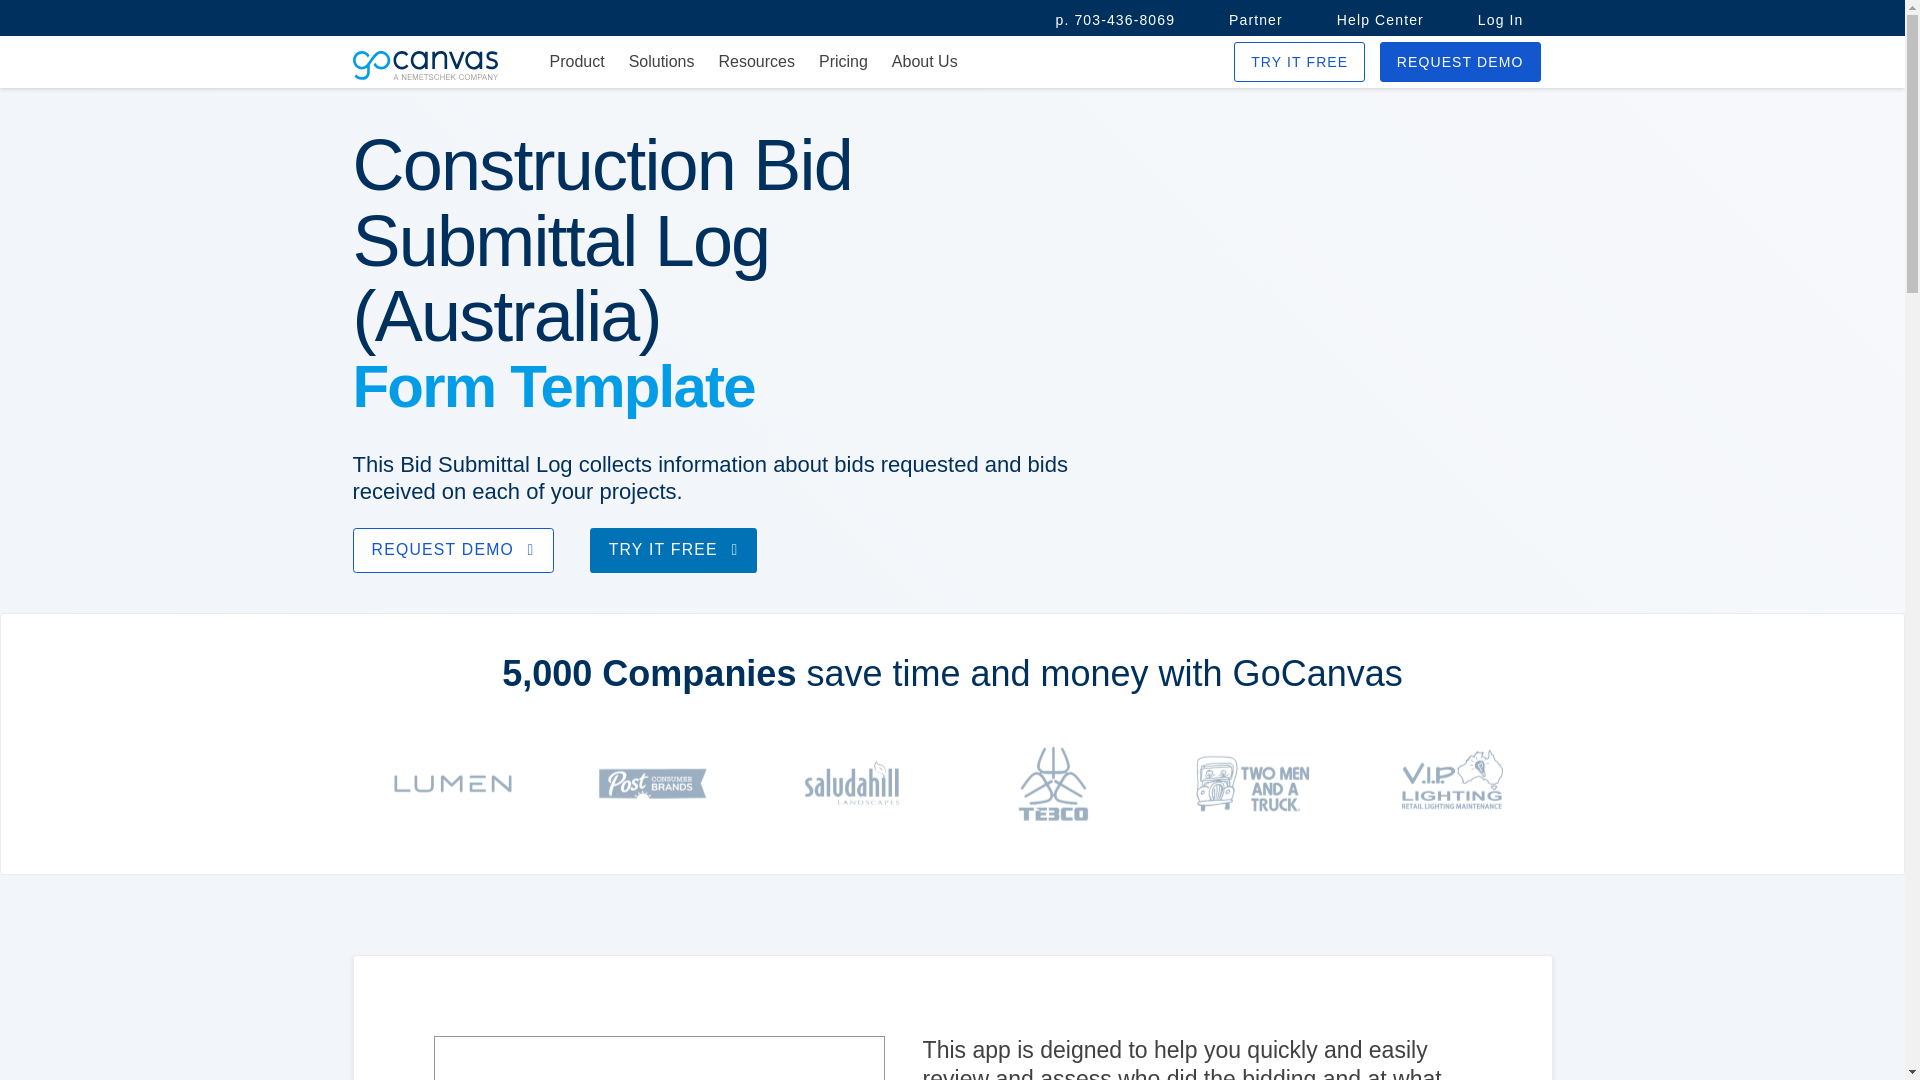 Image resolution: width=1920 pixels, height=1080 pixels. Describe the element at coordinates (674, 550) in the screenshot. I see `TRY IT FREE` at that location.